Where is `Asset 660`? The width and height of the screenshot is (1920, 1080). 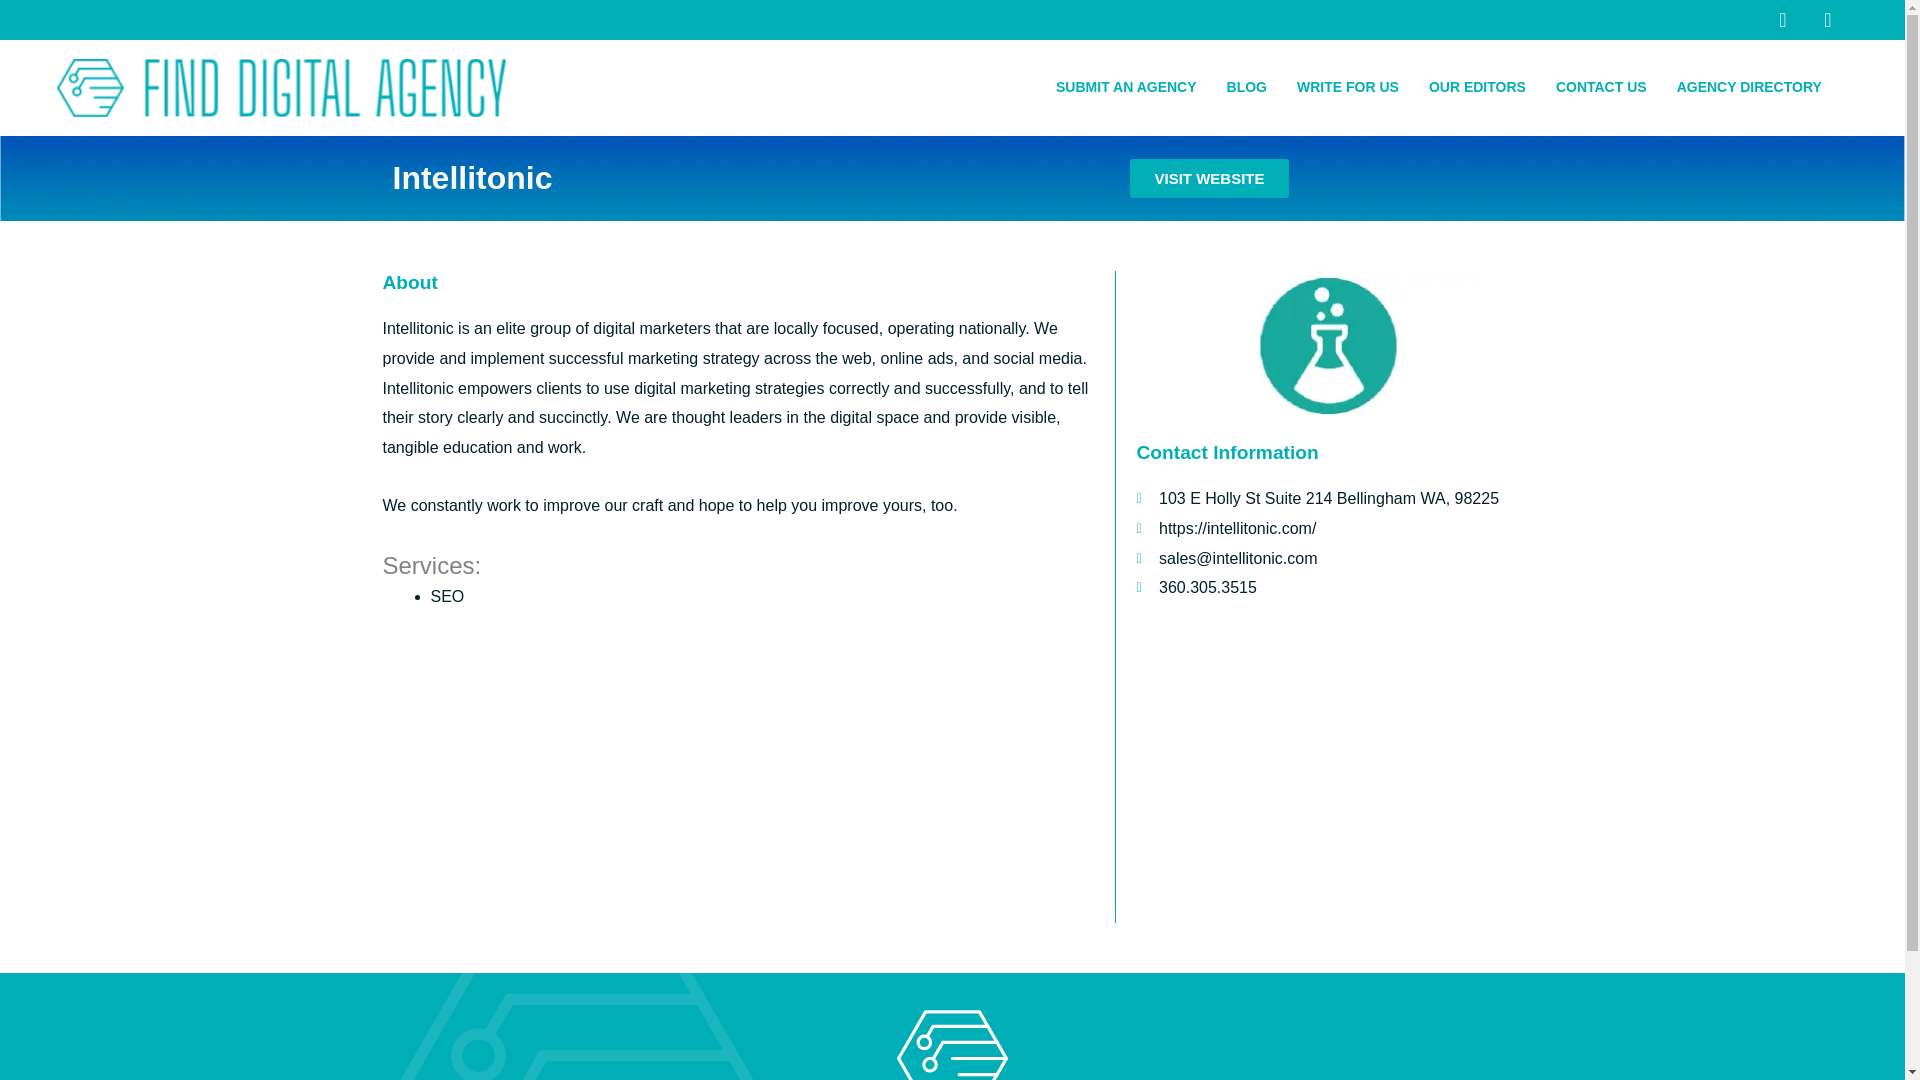
Asset 660 is located at coordinates (282, 88).